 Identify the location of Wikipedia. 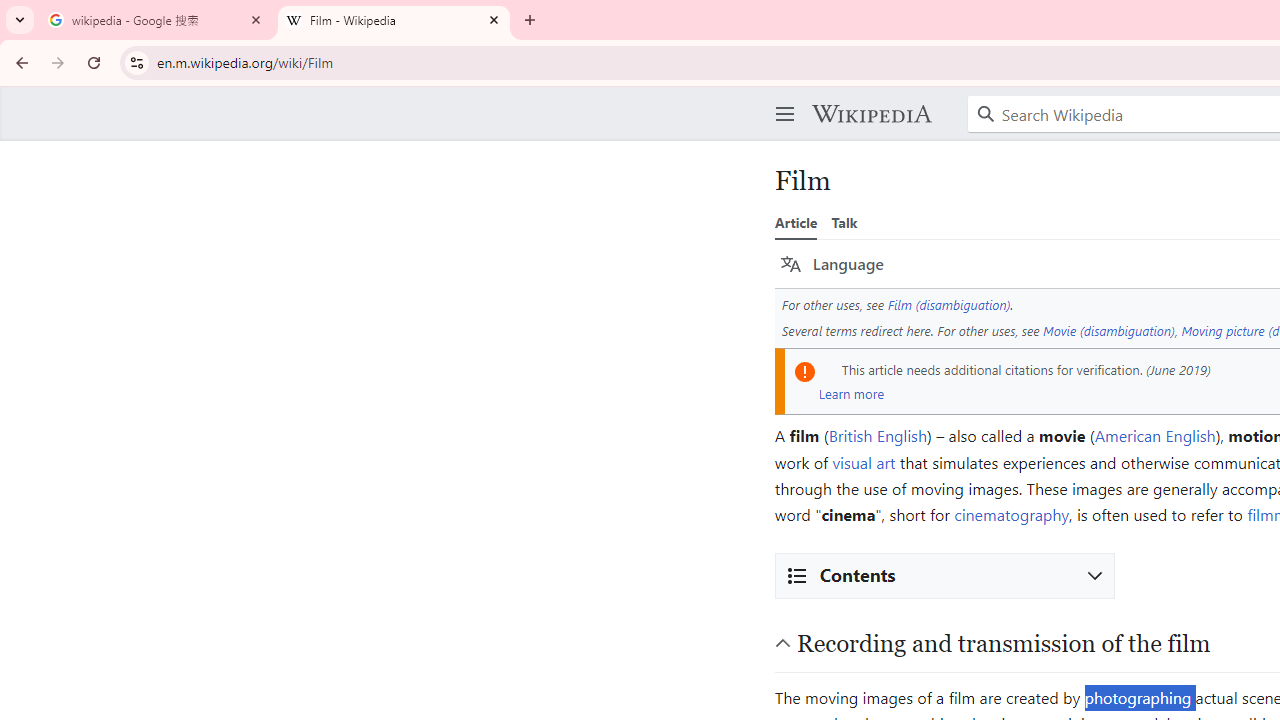
(871, 114).